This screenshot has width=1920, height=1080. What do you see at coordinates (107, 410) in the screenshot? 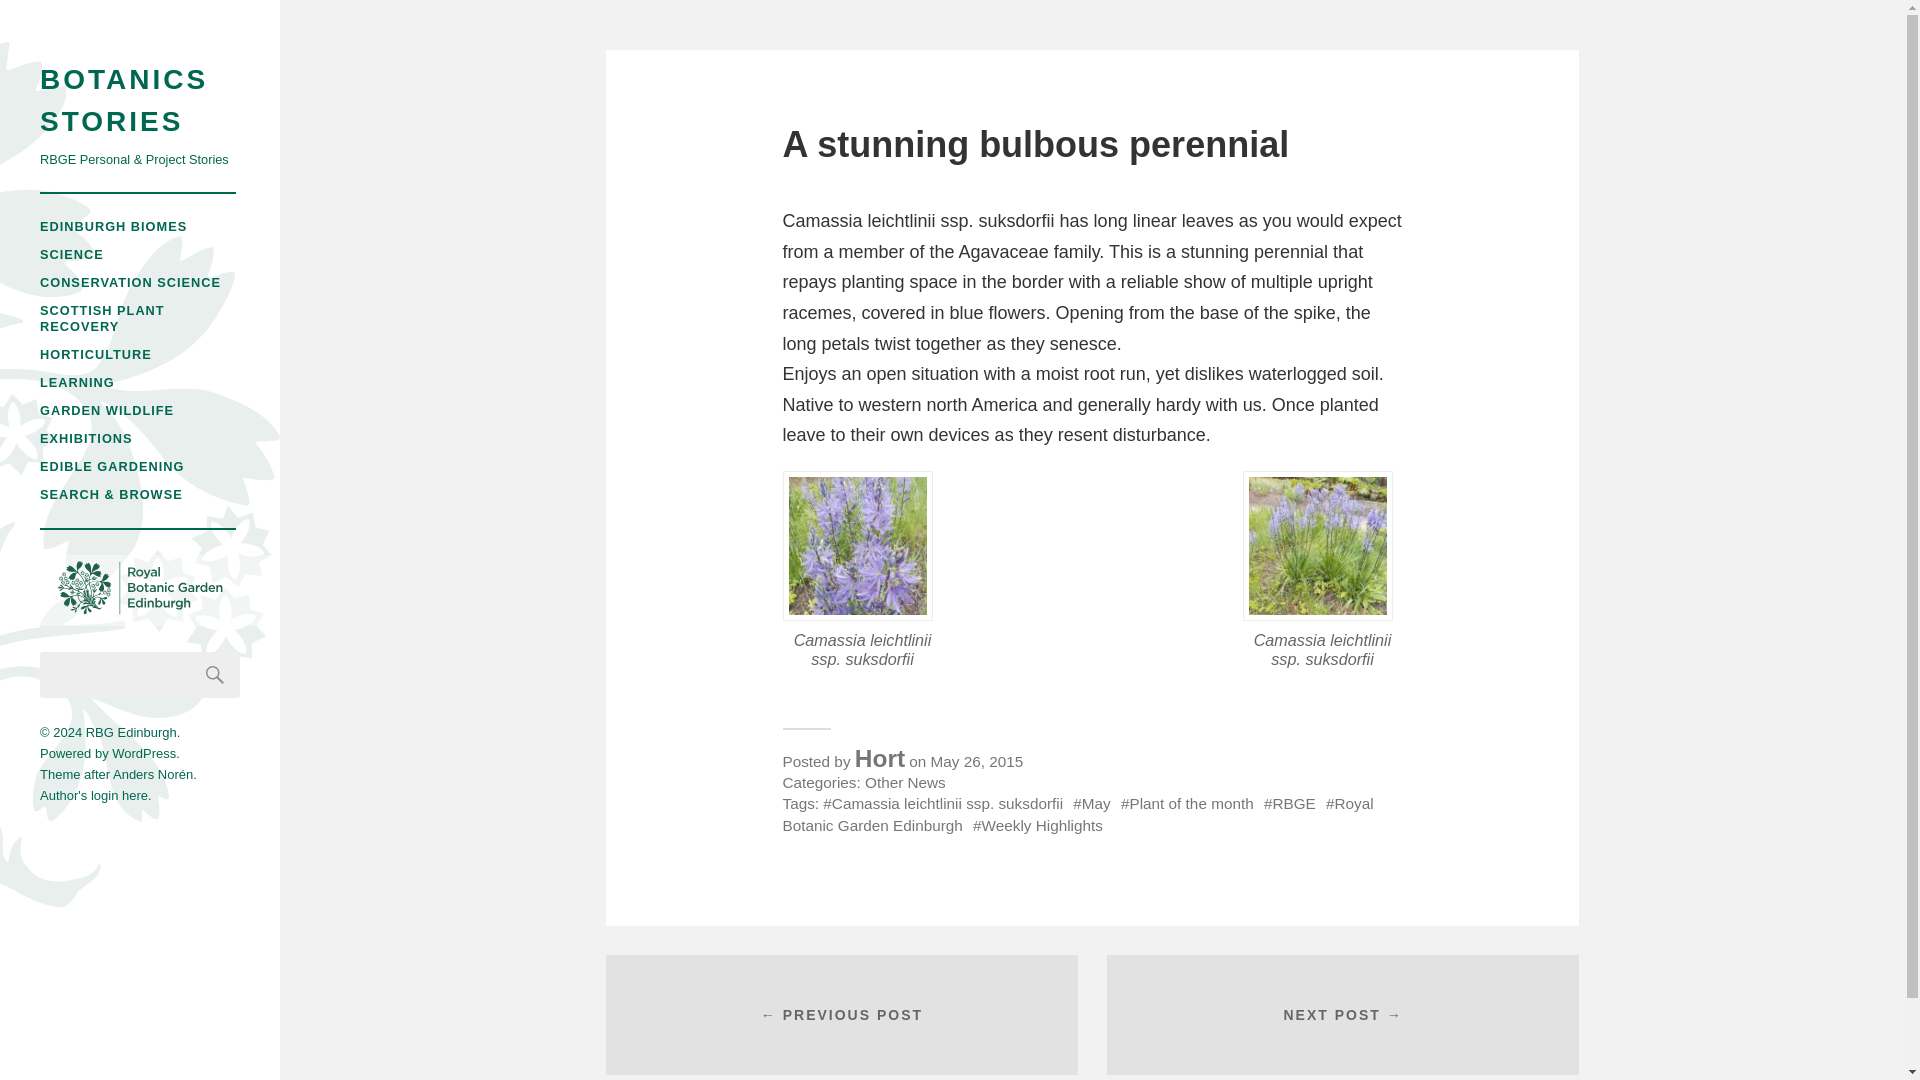
I see `GARDEN WILDLIFE` at bounding box center [107, 410].